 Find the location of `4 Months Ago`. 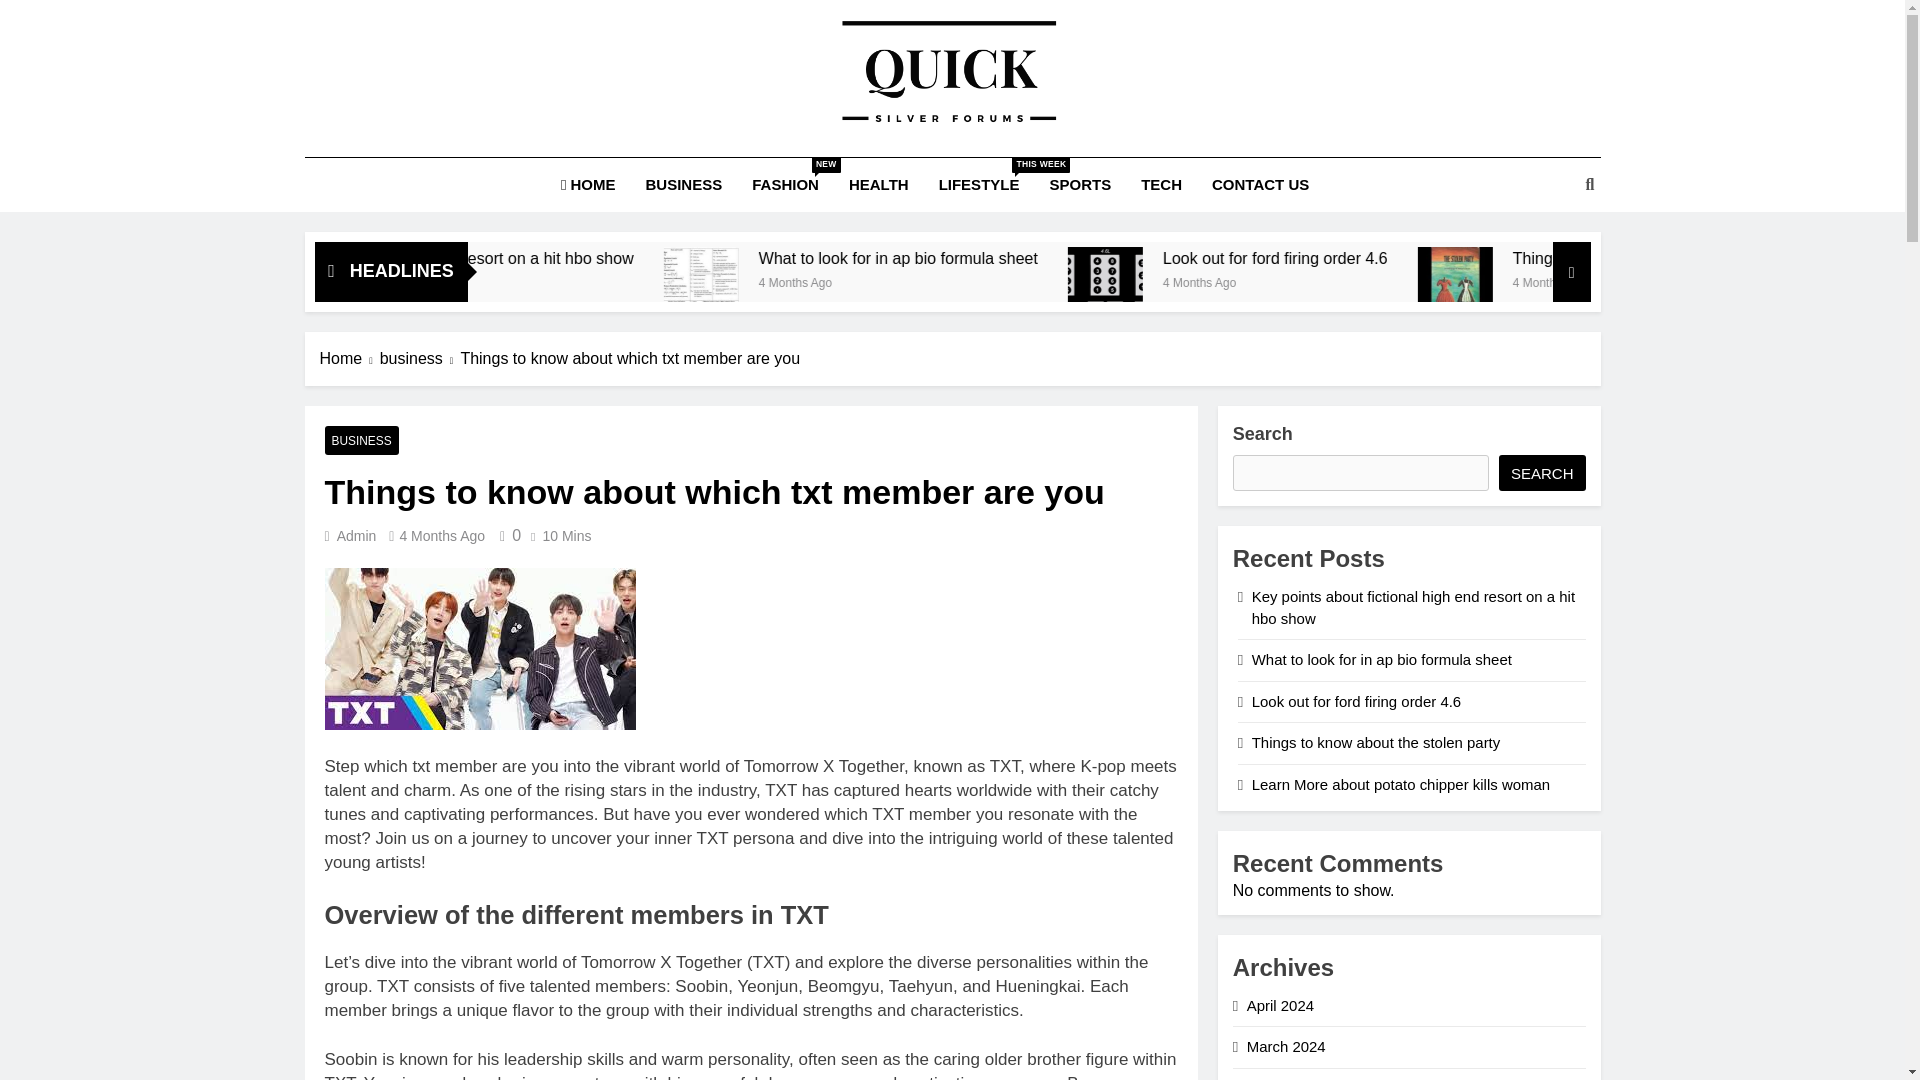

4 Months Ago is located at coordinates (584, 280).